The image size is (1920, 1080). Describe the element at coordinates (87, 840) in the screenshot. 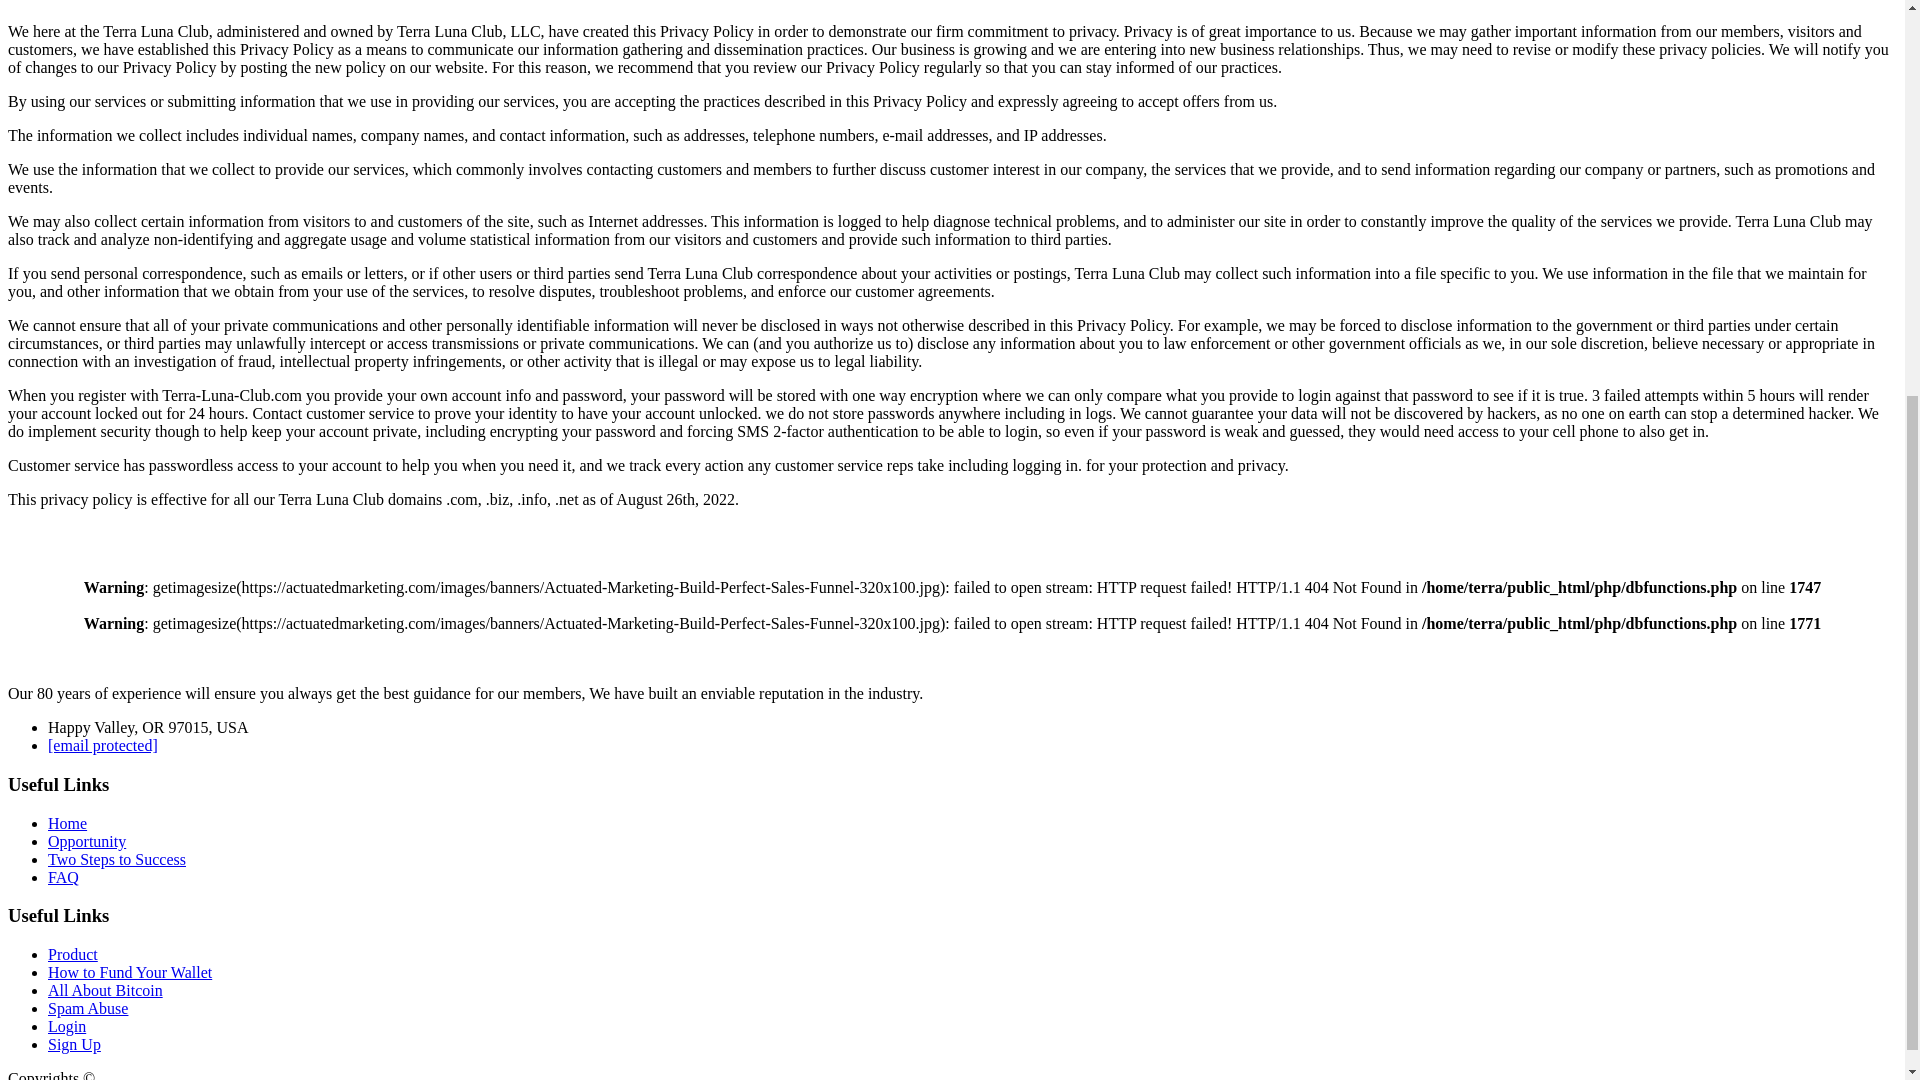

I see `Opportunity` at that location.